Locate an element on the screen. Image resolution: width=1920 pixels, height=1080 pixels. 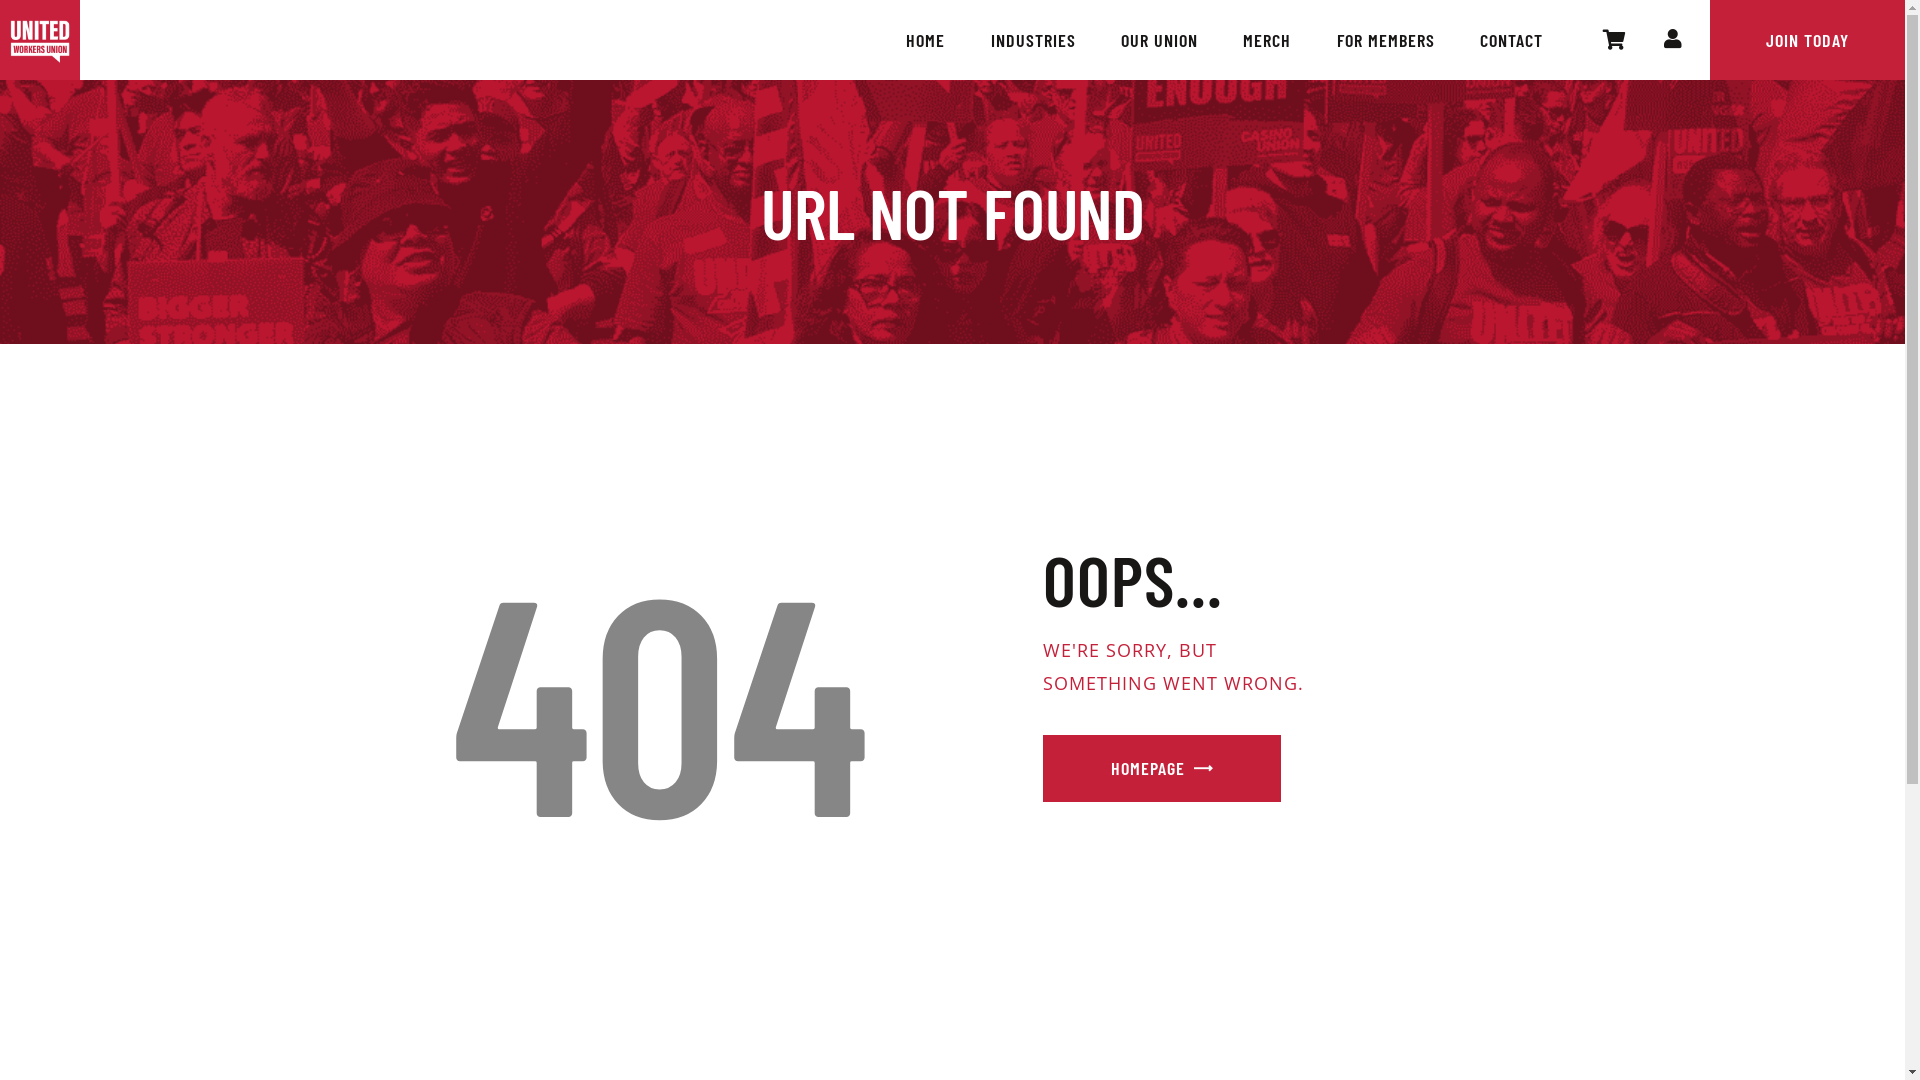
HOMEPAGE is located at coordinates (1162, 768).